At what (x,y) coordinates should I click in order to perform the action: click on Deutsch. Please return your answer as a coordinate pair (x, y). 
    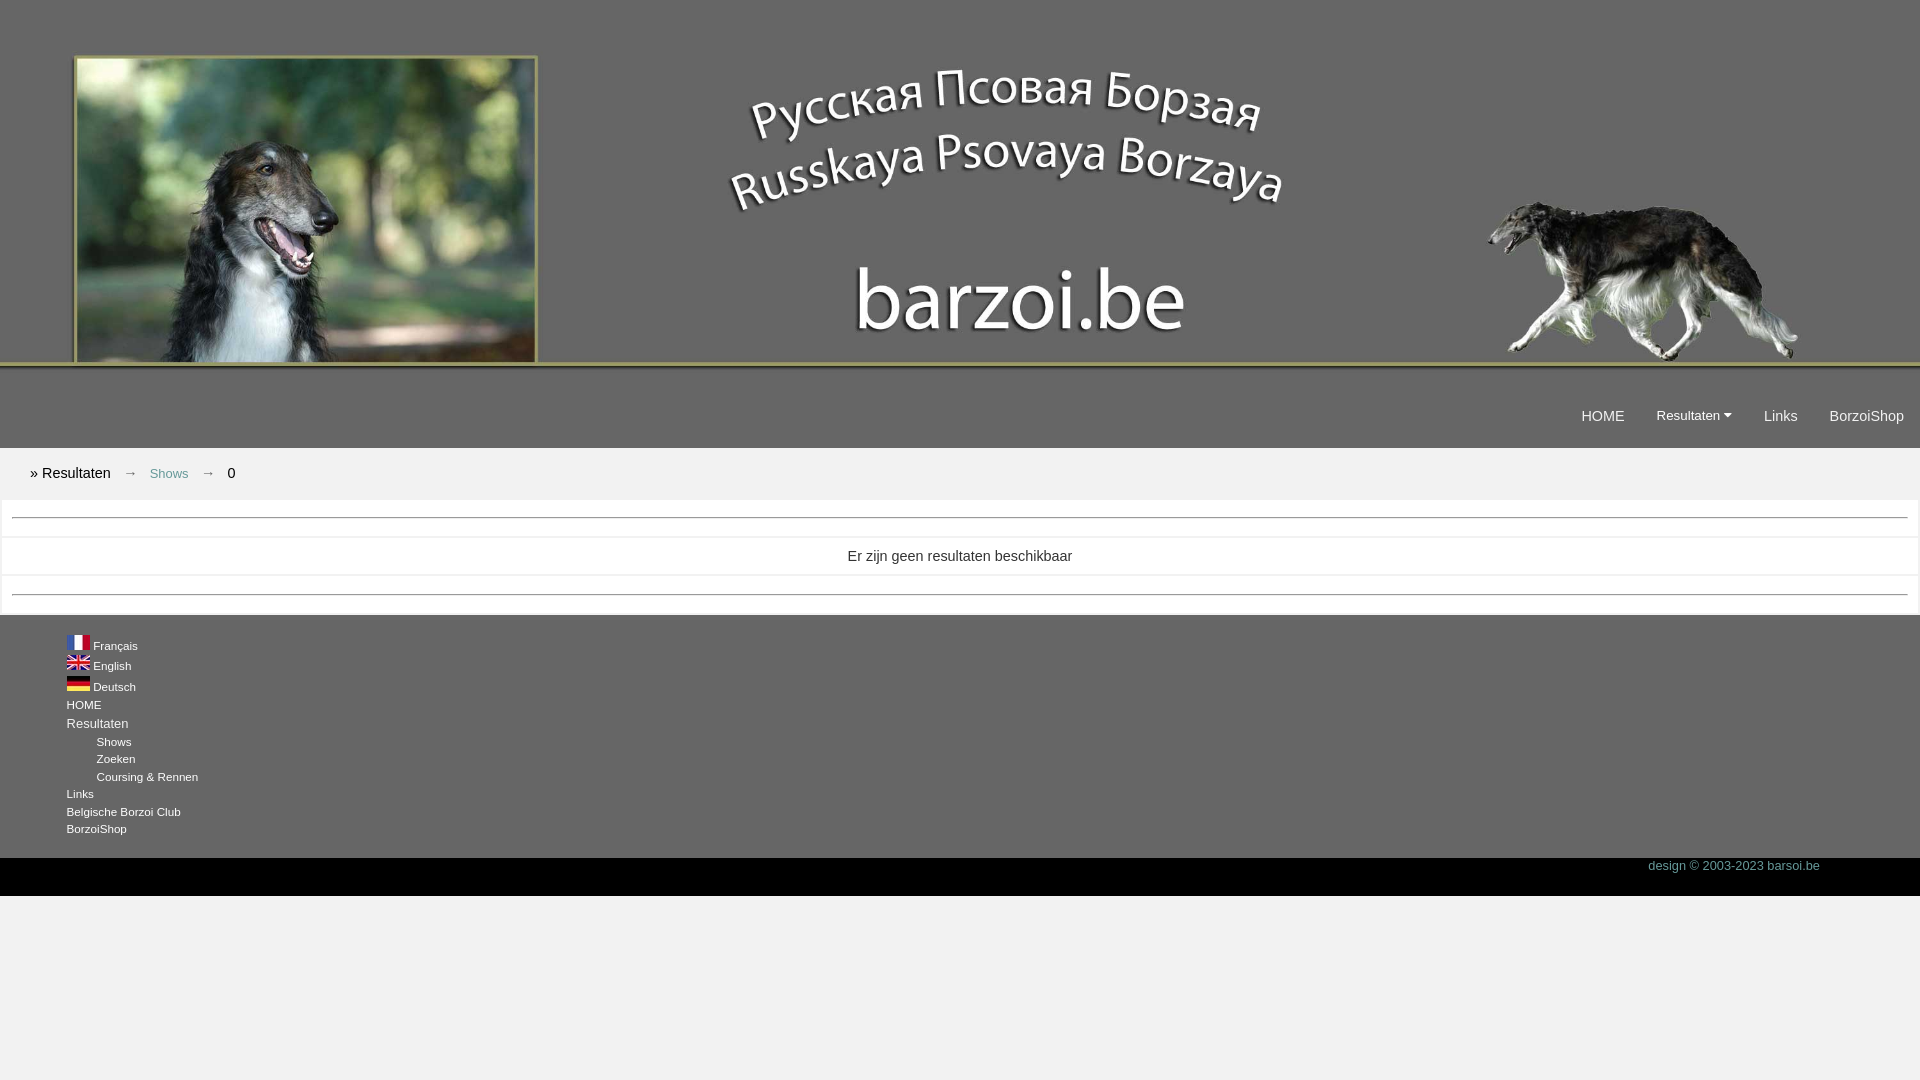
    Looking at the image, I should click on (114, 686).